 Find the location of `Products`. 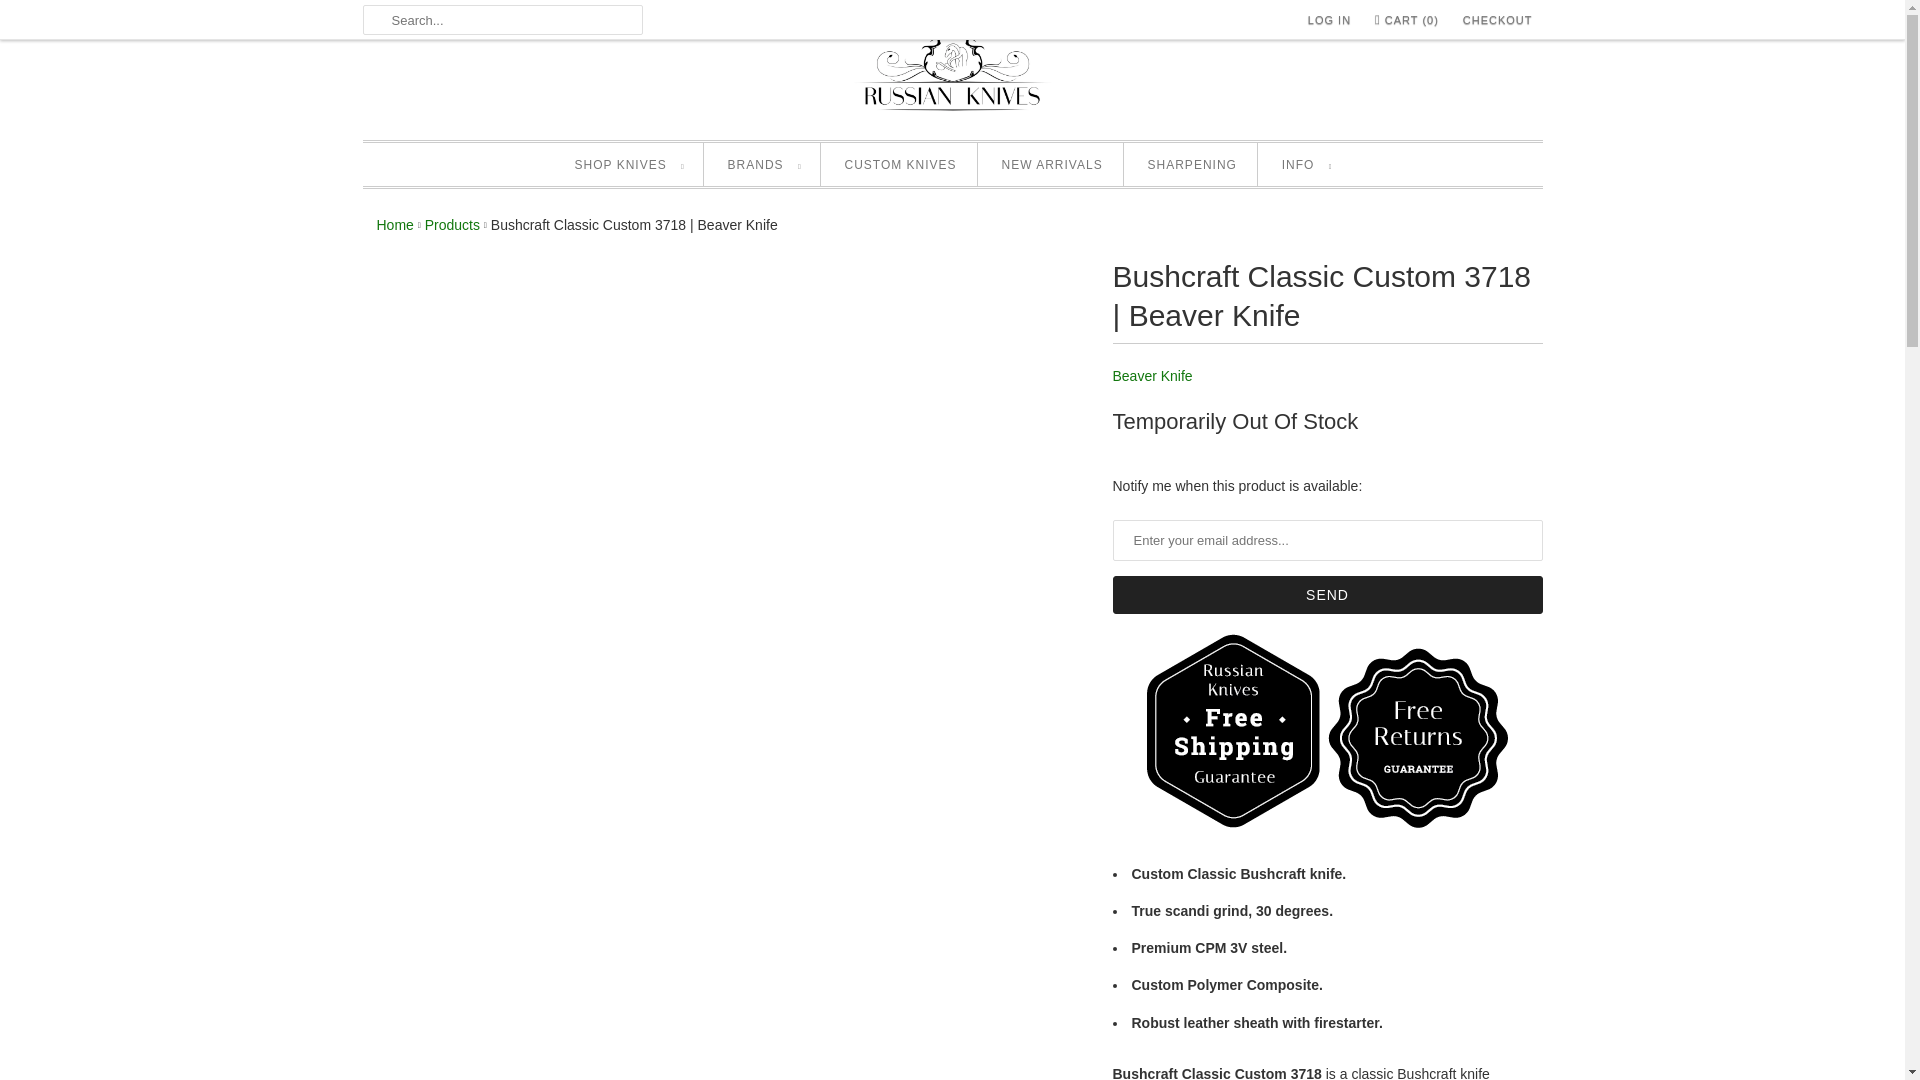

Products is located at coordinates (452, 225).